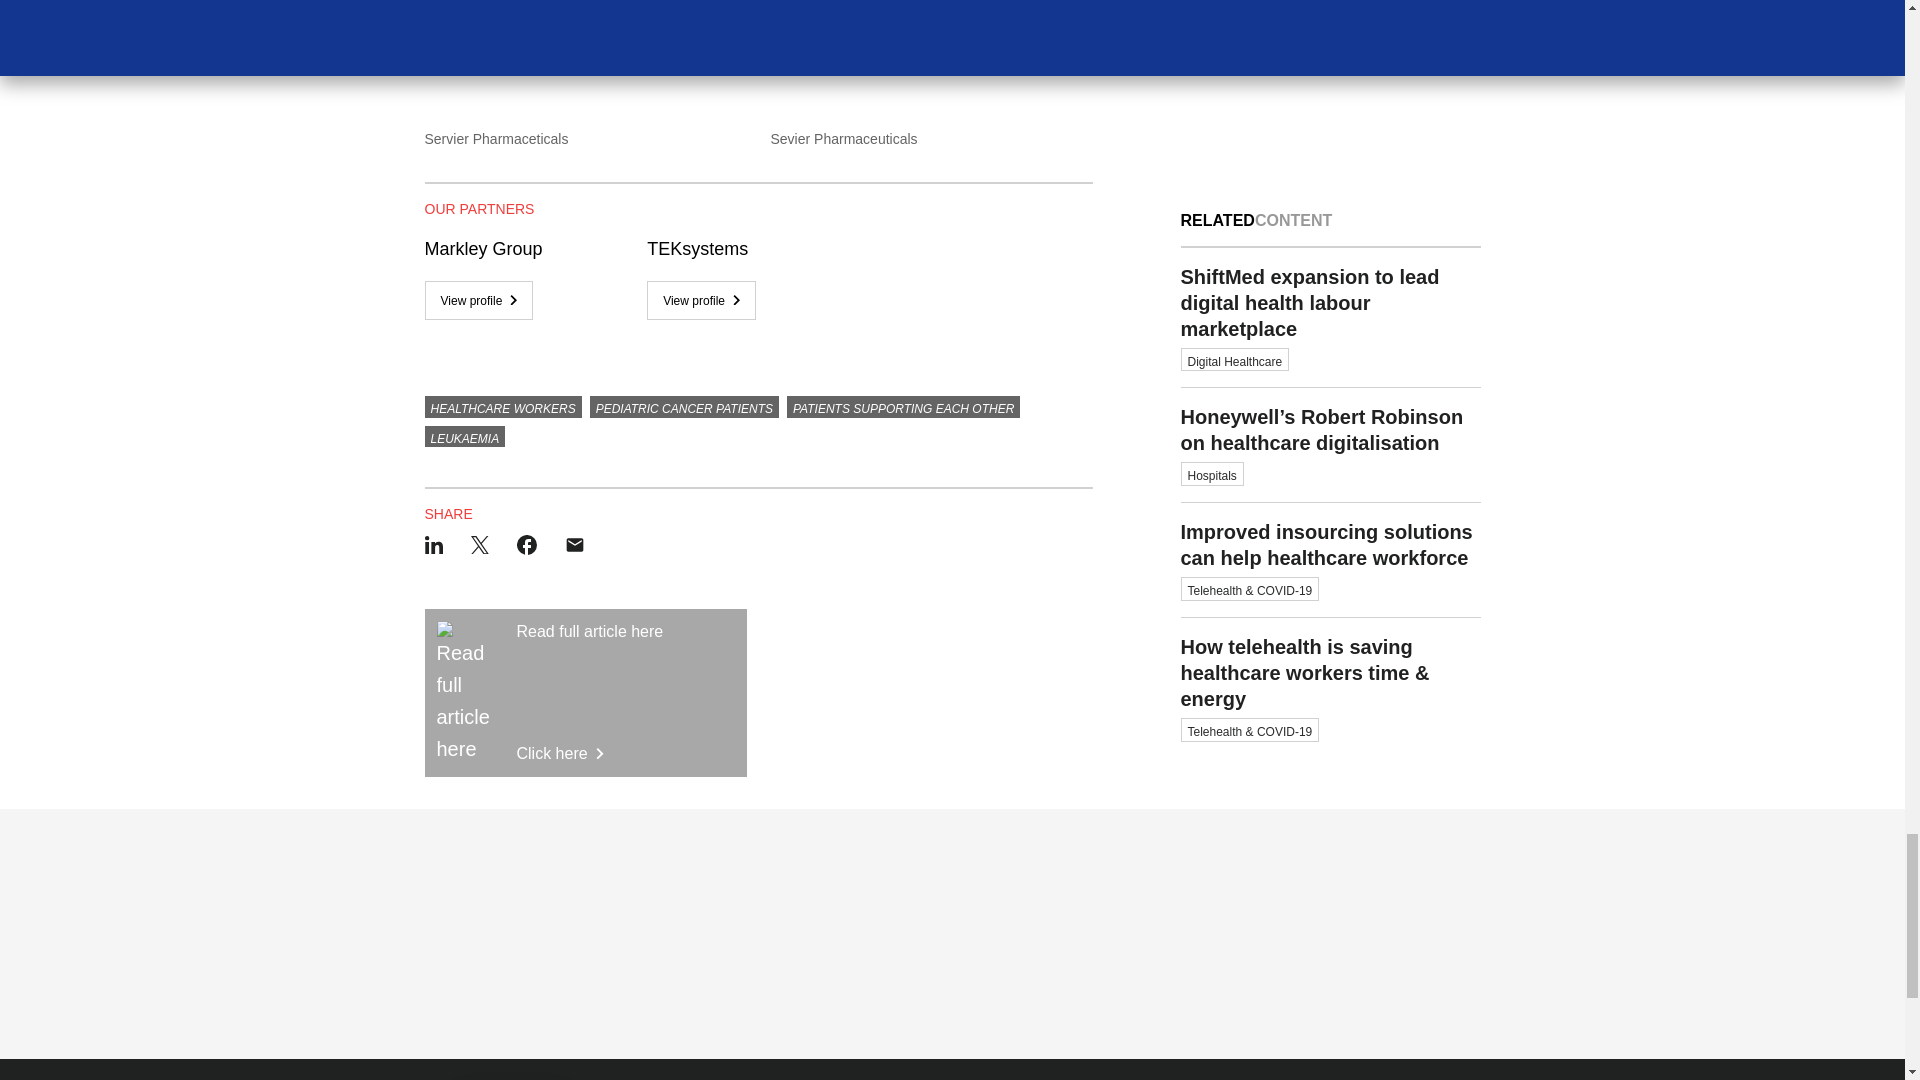  What do you see at coordinates (684, 406) in the screenshot?
I see `PEDIATRIC CANCER PATIENTS` at bounding box center [684, 406].